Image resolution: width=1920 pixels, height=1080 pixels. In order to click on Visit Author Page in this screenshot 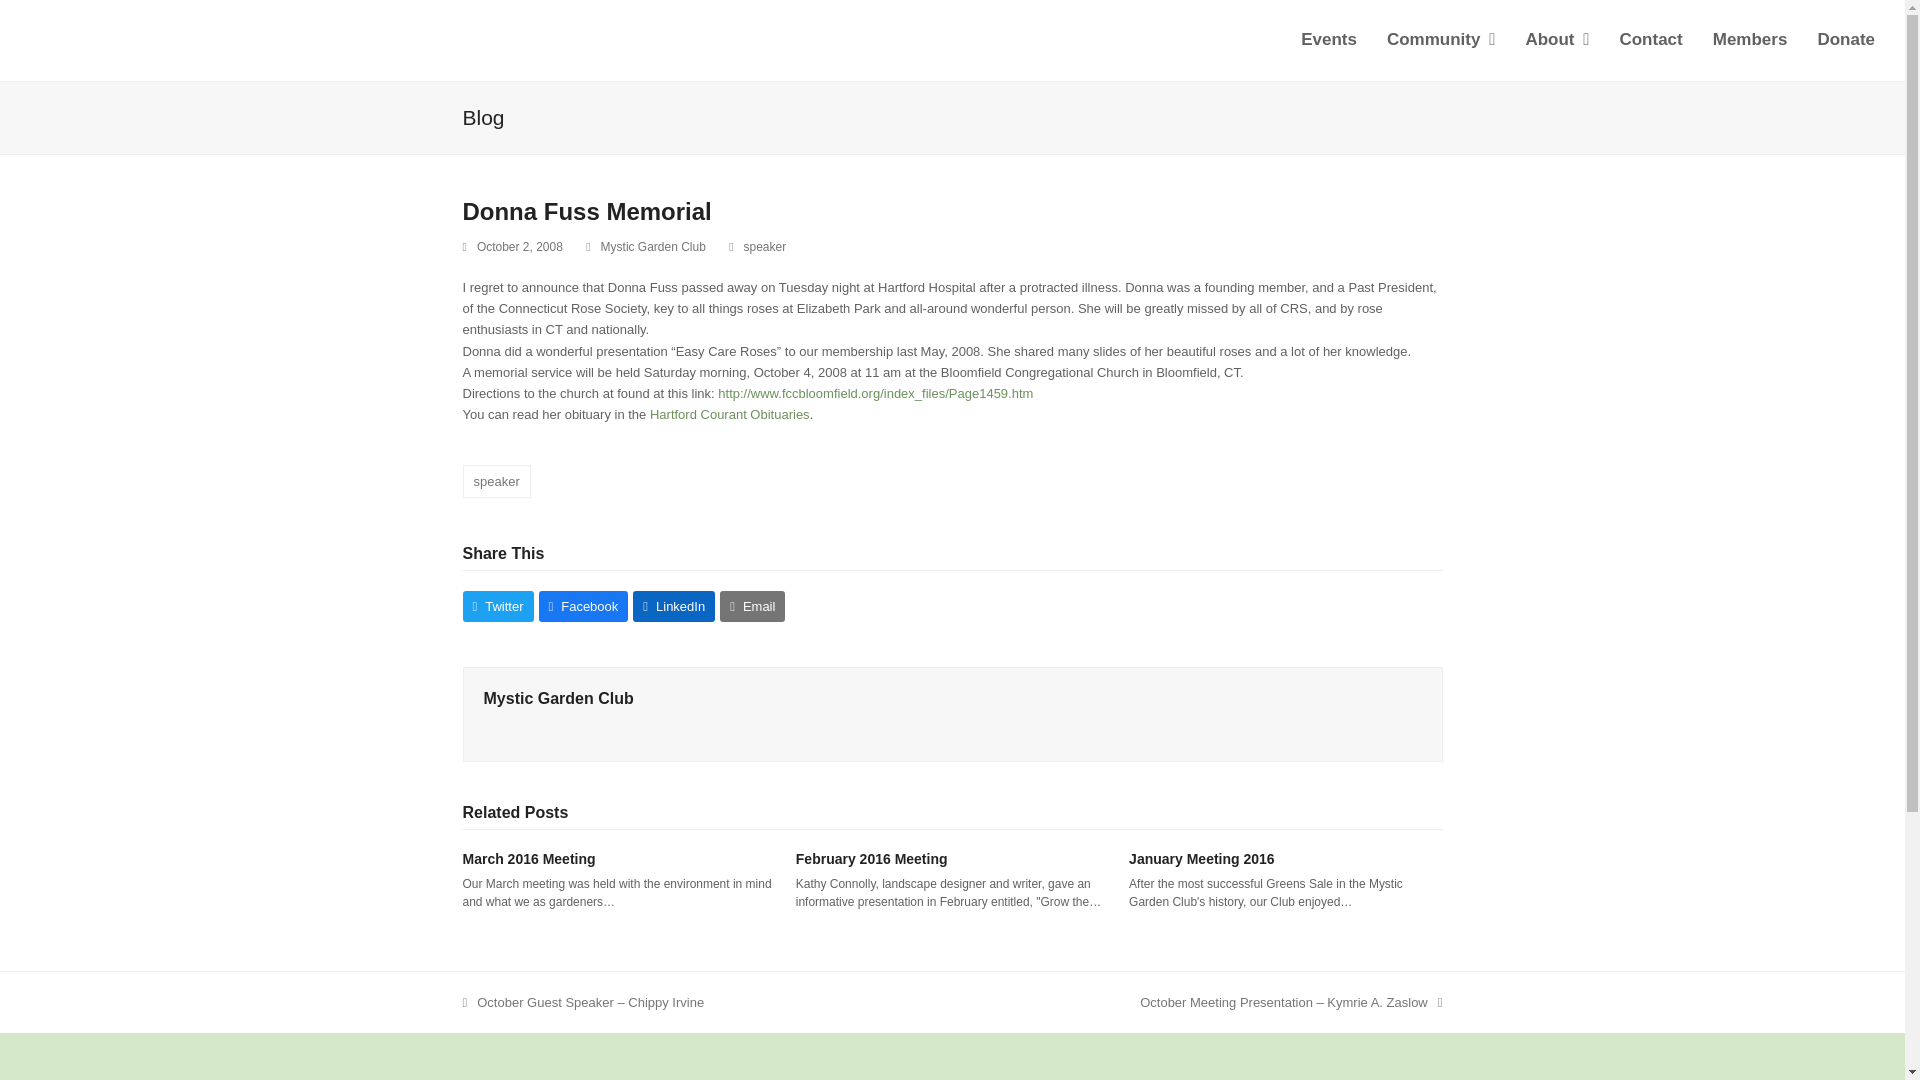, I will do `click(558, 698)`.